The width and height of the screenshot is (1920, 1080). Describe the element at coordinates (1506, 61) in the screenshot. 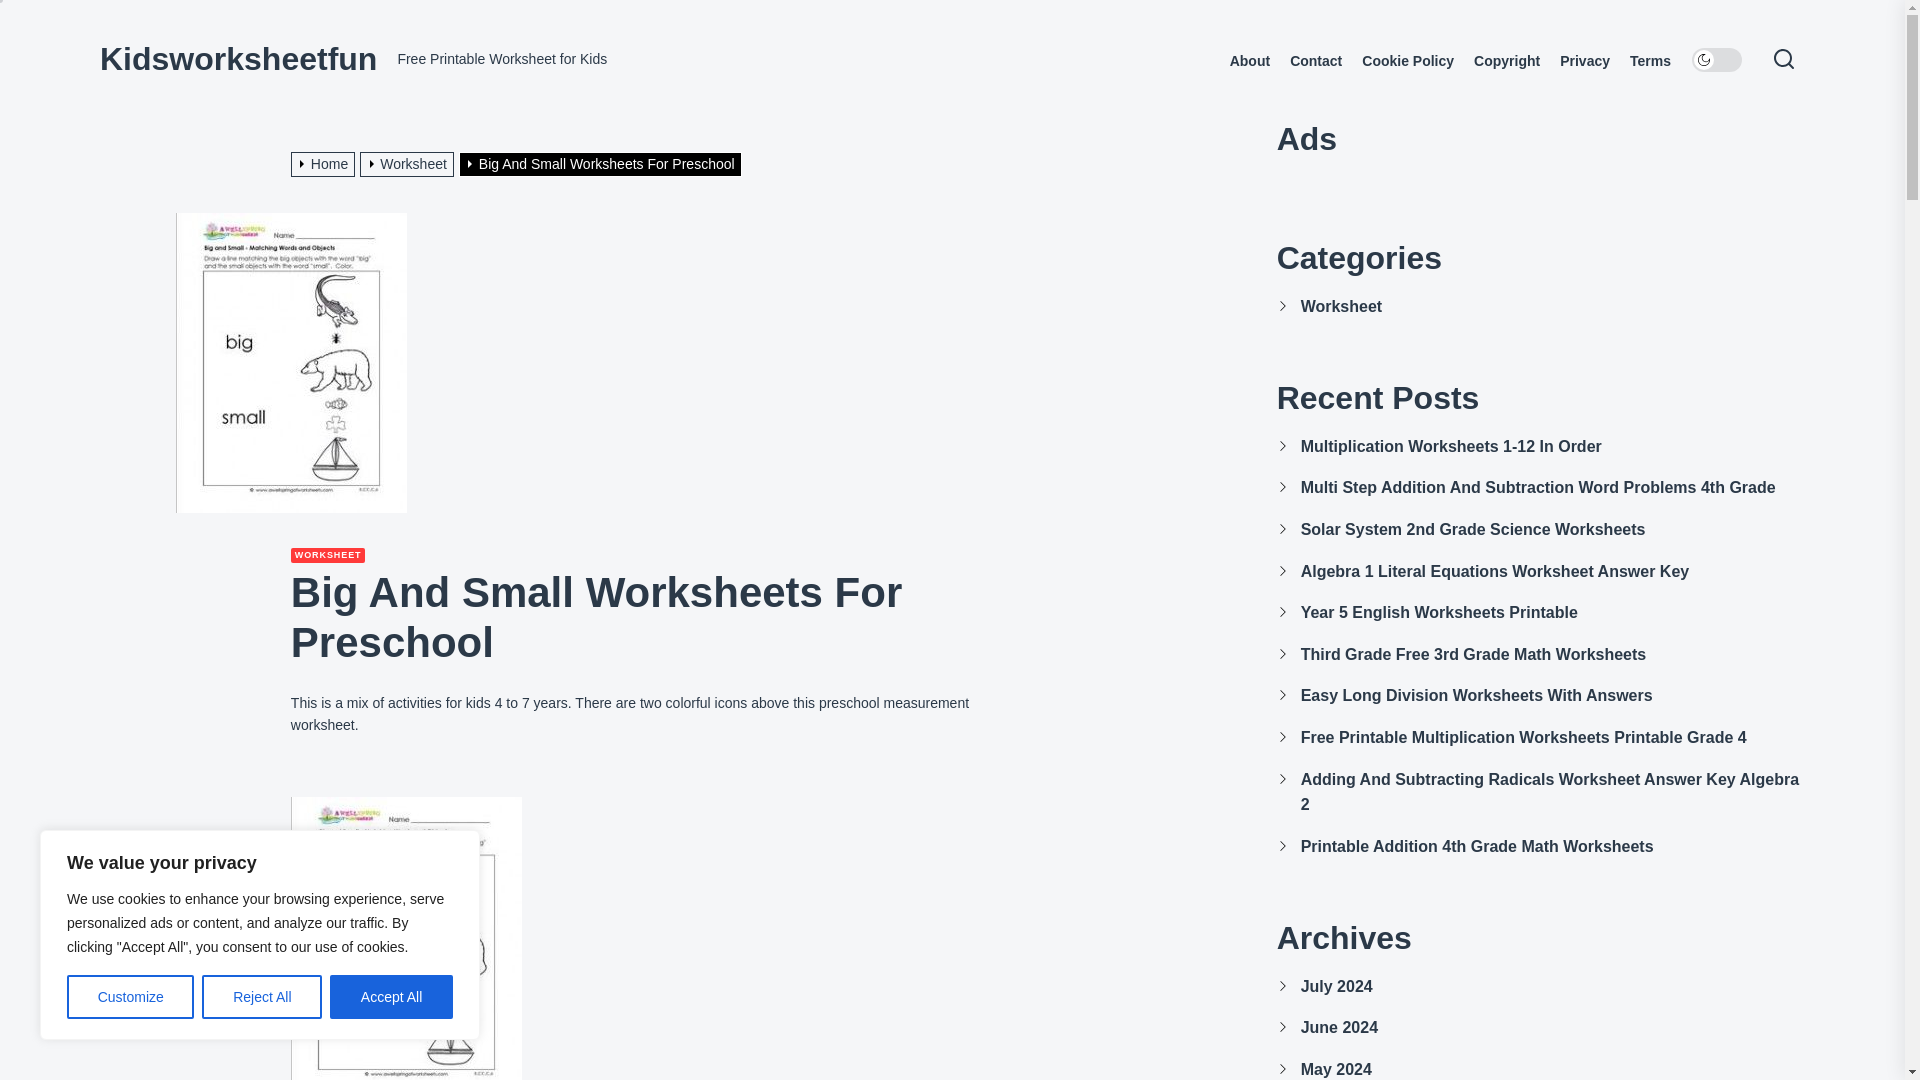

I see `Copyright` at that location.